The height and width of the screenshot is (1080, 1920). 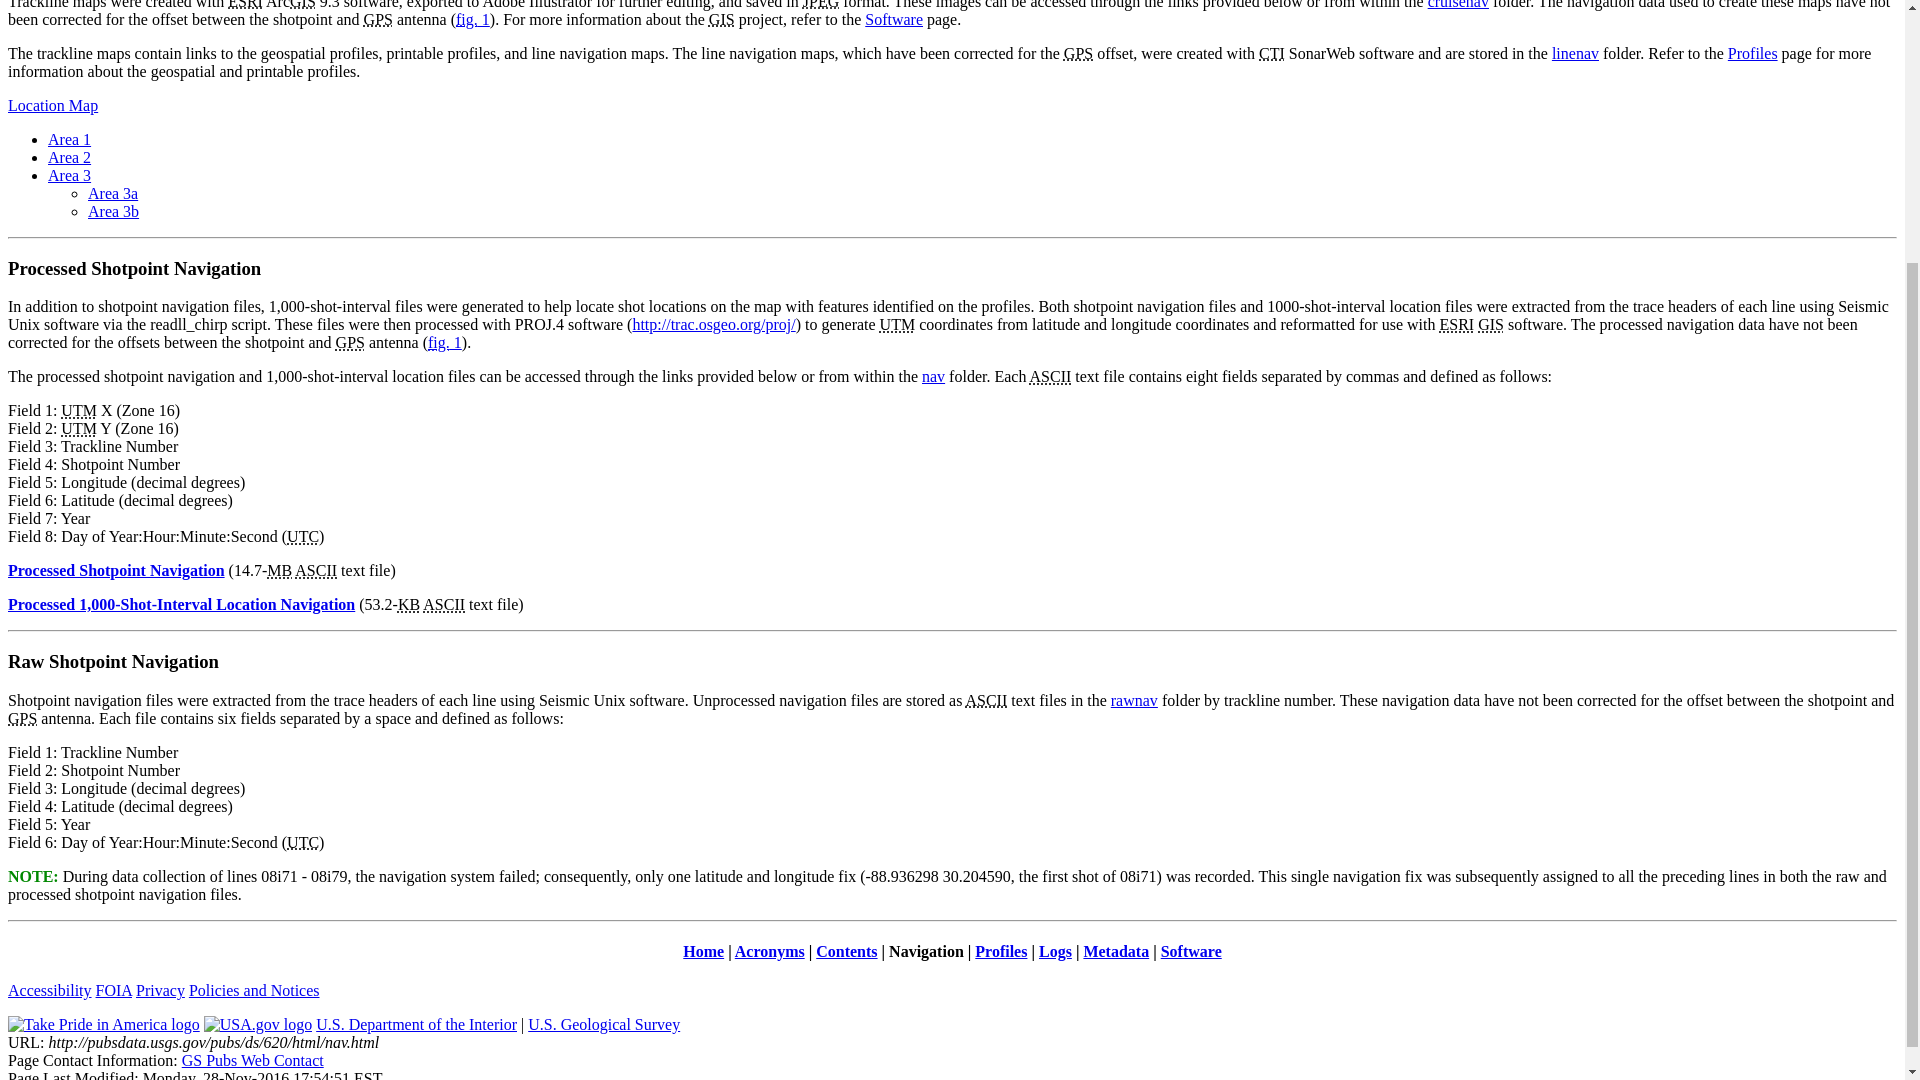 I want to click on figure, so click(x=438, y=342).